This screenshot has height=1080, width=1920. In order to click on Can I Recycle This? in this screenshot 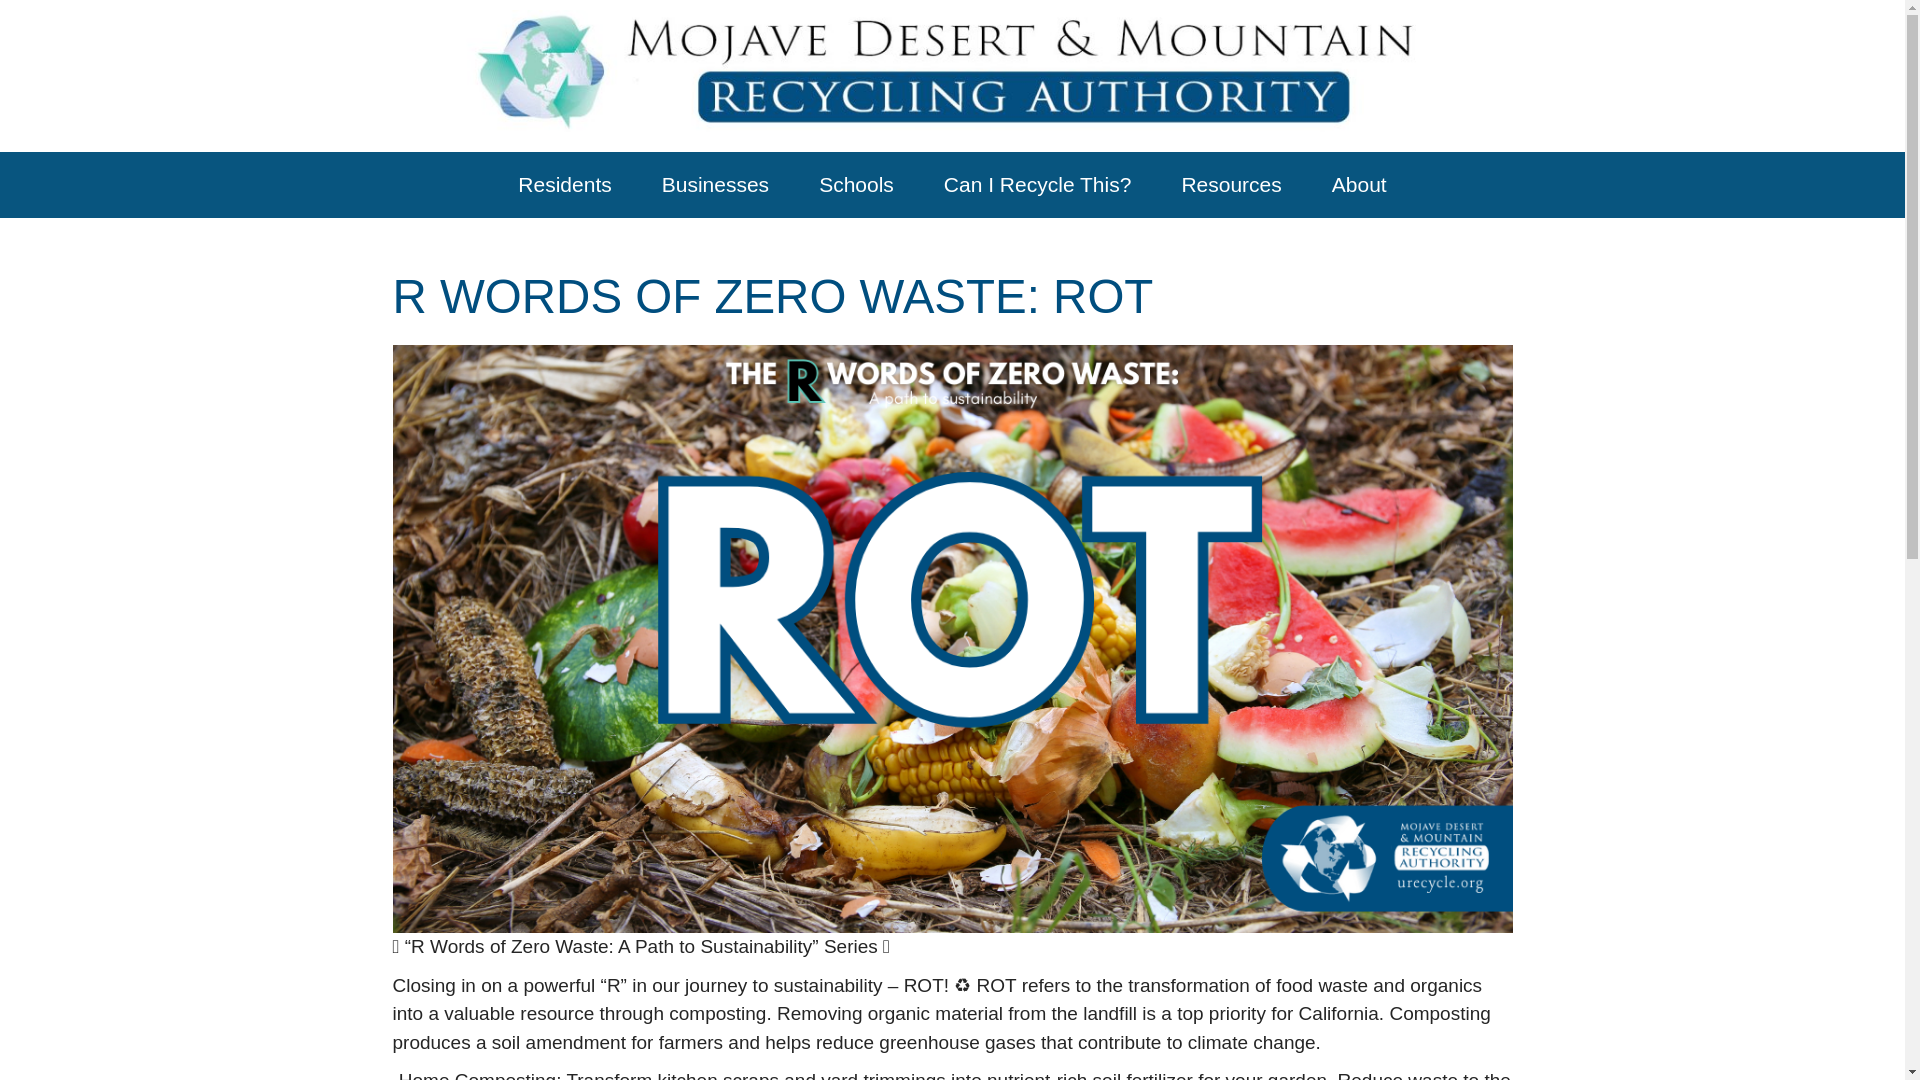, I will do `click(1038, 185)`.